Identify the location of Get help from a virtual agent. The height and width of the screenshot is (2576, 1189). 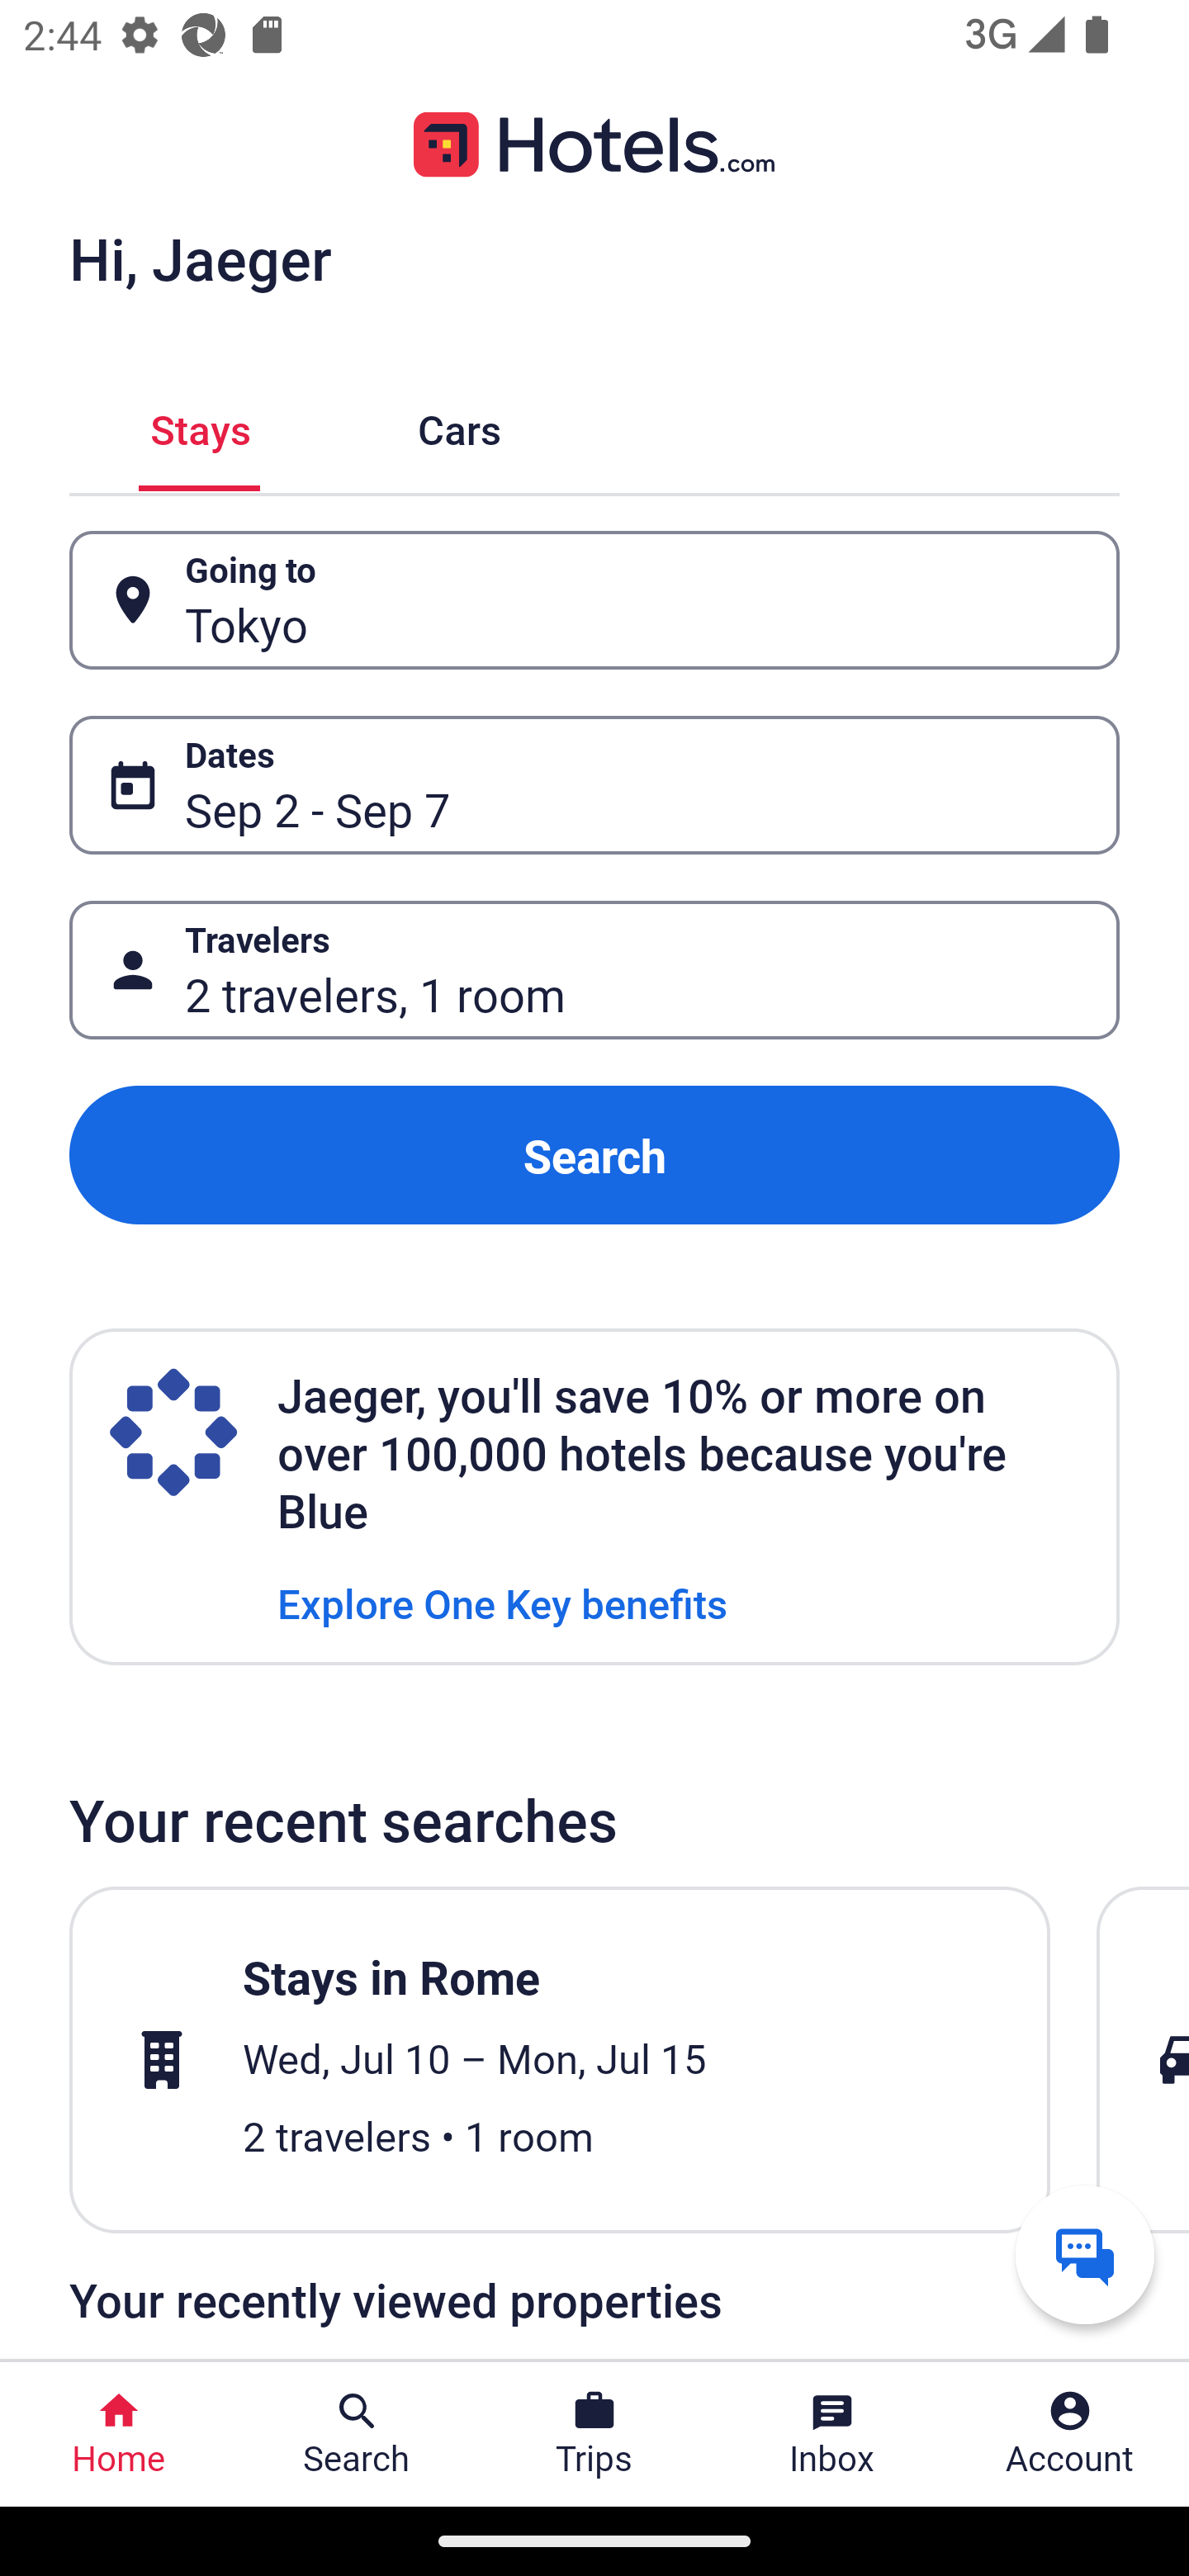
(1085, 2254).